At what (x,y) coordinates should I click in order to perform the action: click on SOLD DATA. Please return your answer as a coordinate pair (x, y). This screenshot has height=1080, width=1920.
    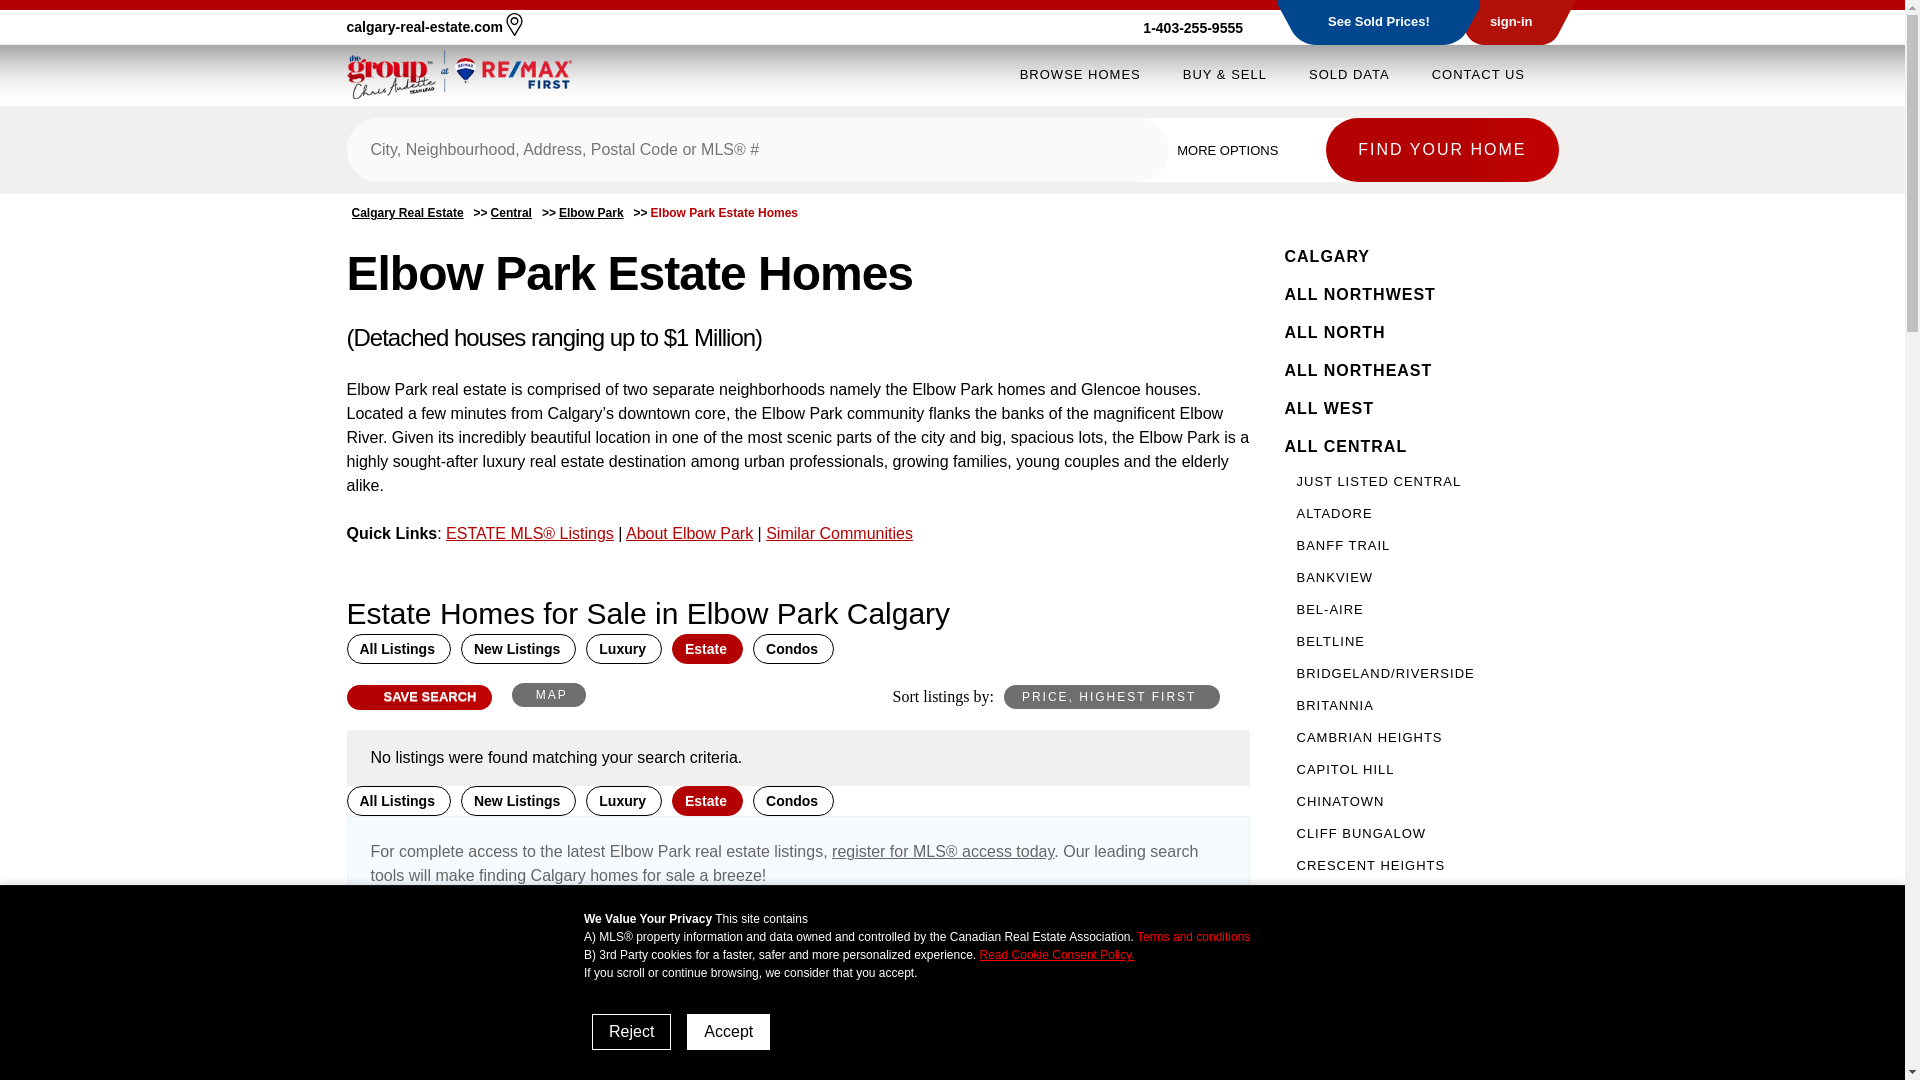
    Looking at the image, I should click on (1350, 74).